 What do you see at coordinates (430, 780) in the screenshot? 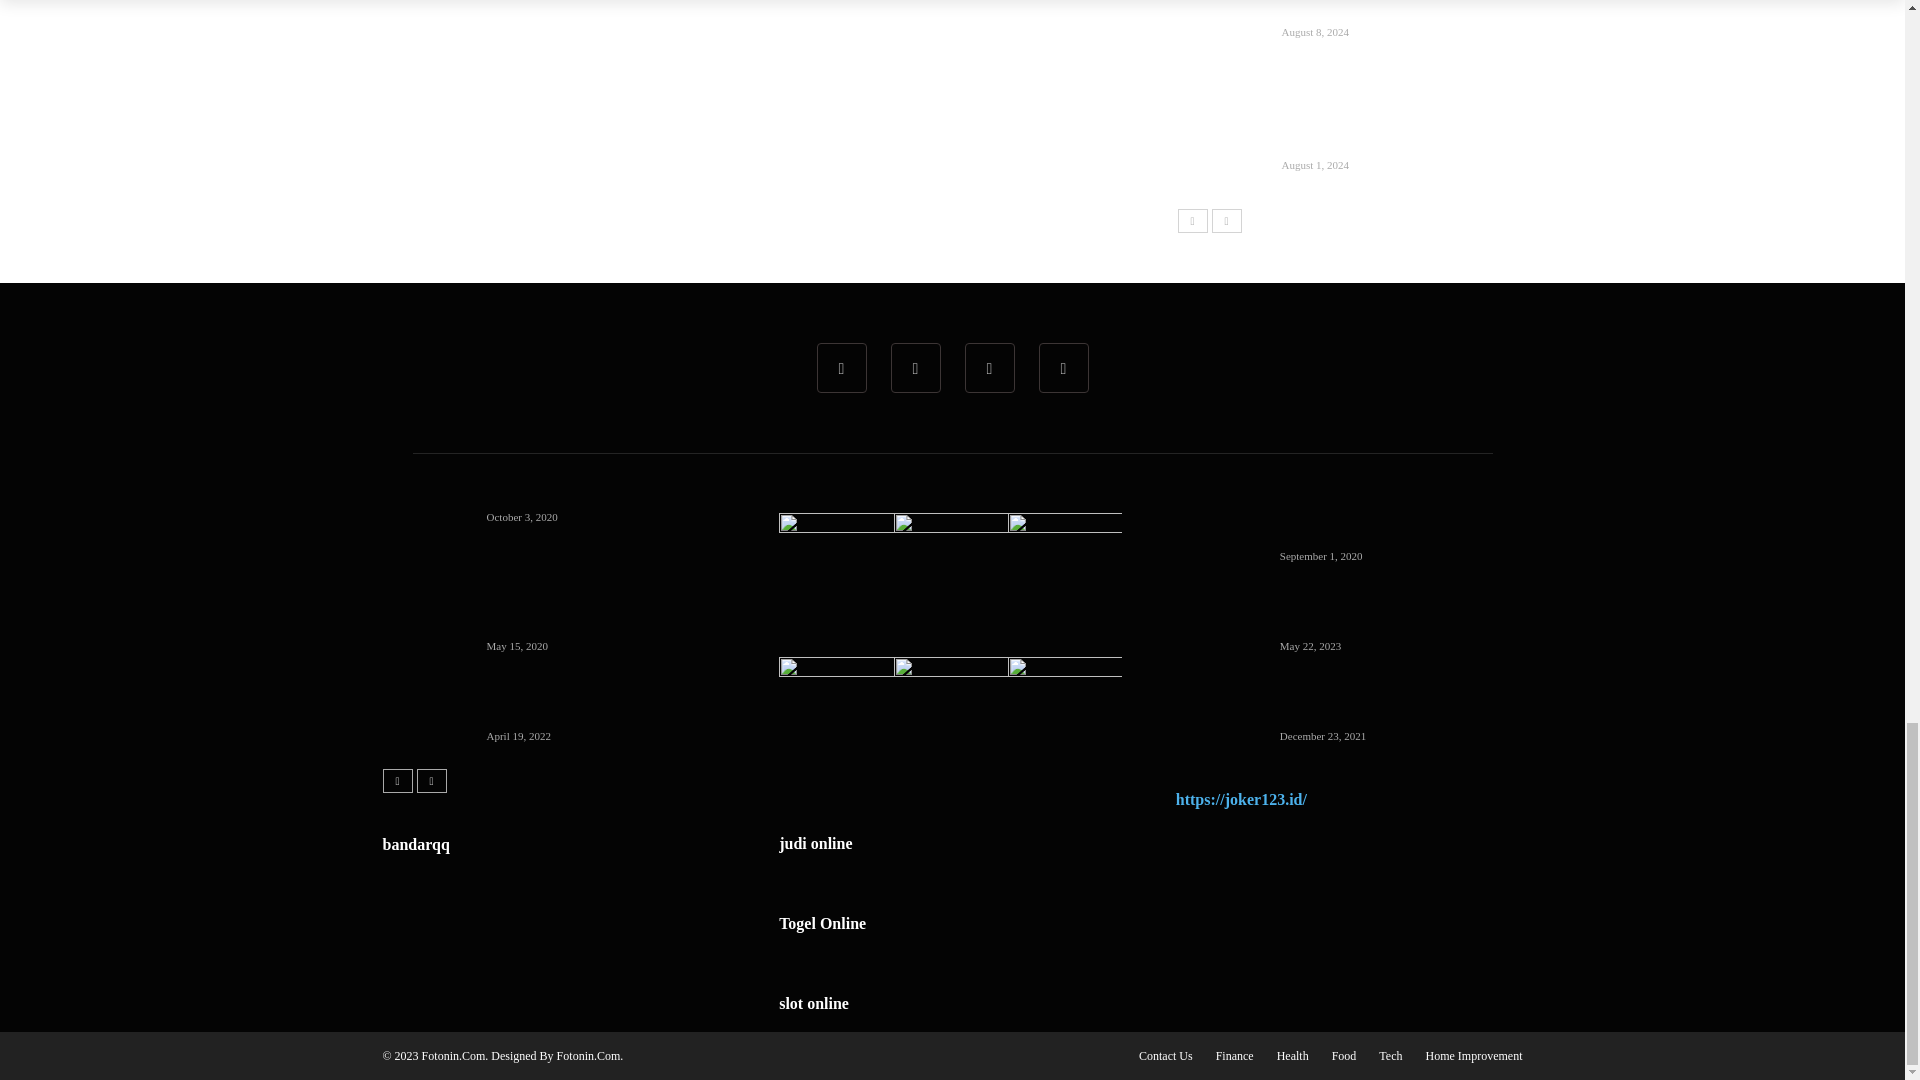
I see `Next` at bounding box center [430, 780].